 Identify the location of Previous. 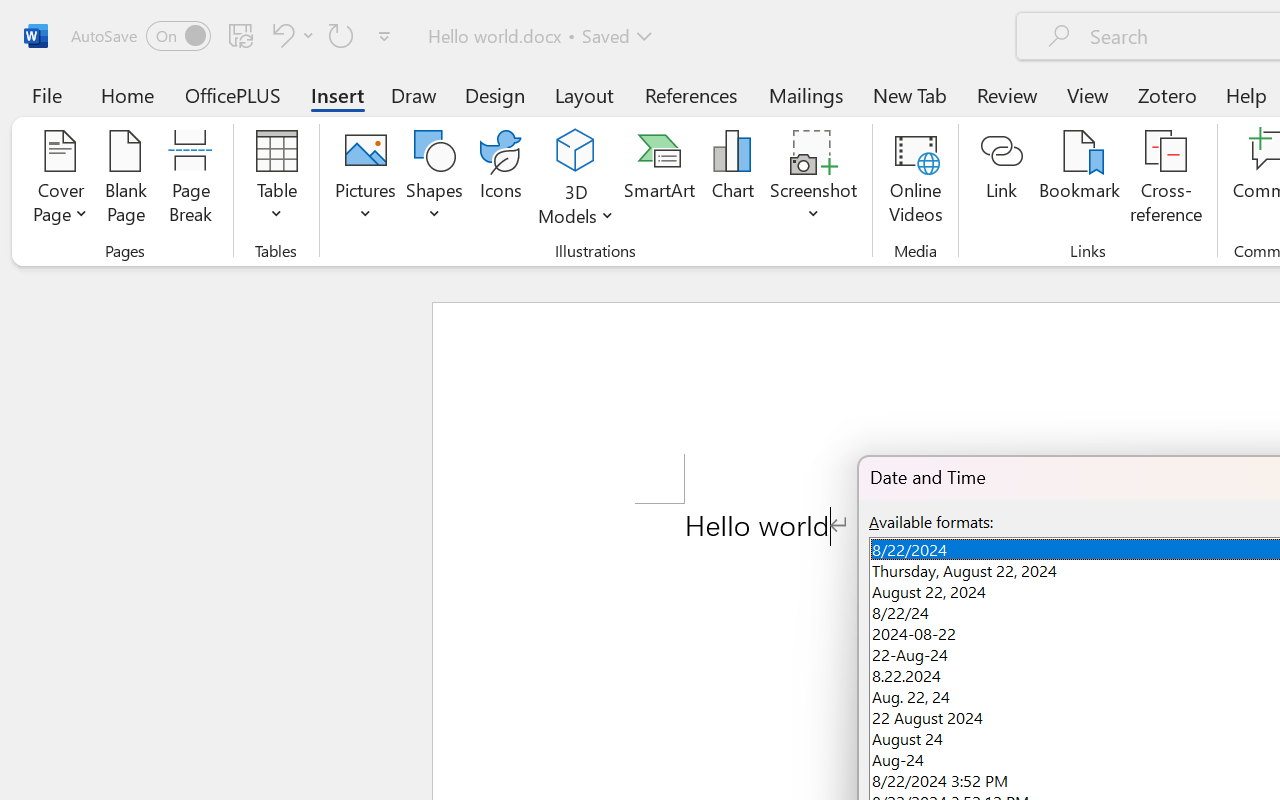
(1154, 88).